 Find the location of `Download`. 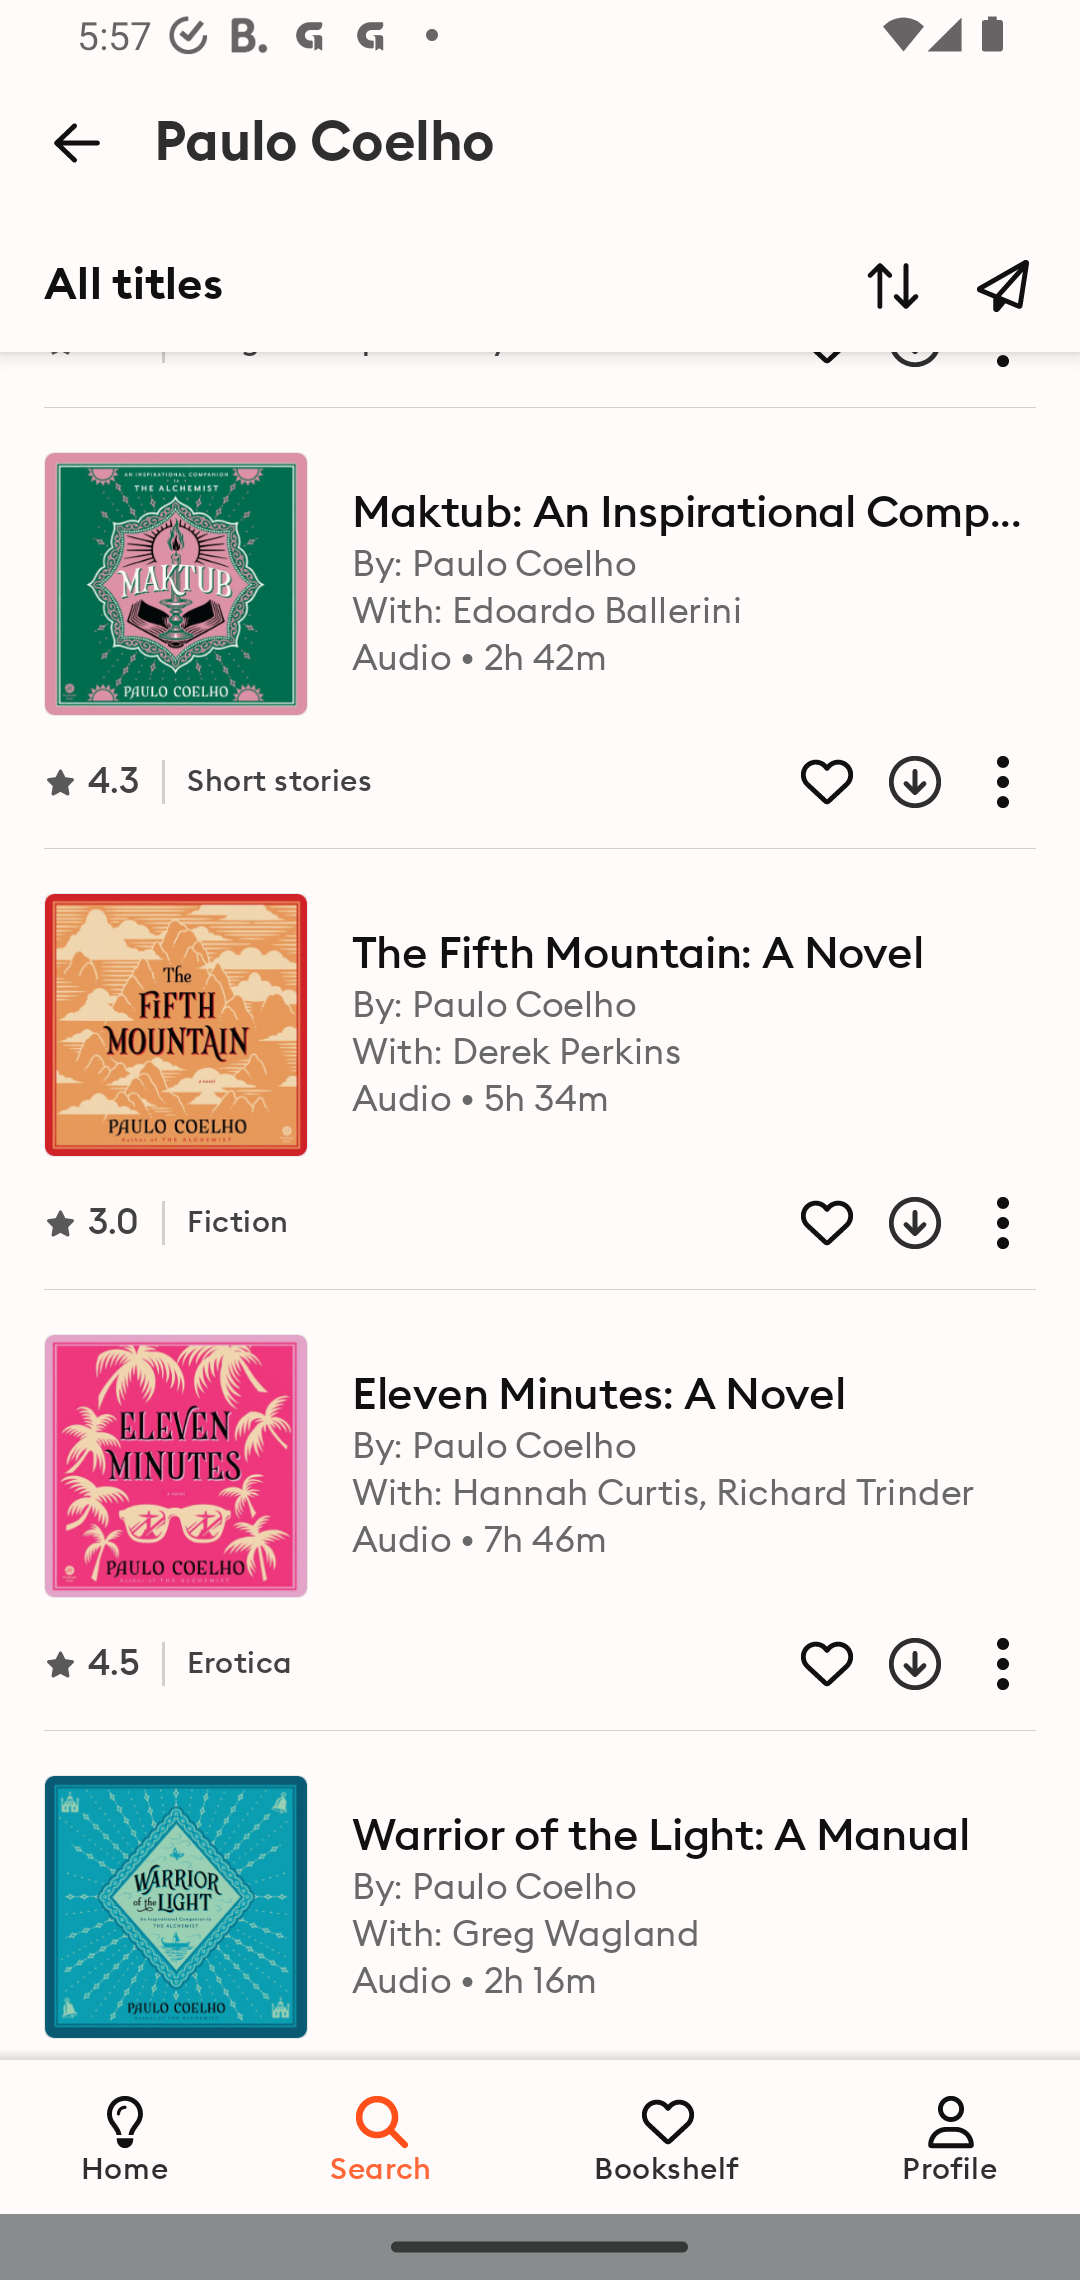

Download is located at coordinates (892, 1222).